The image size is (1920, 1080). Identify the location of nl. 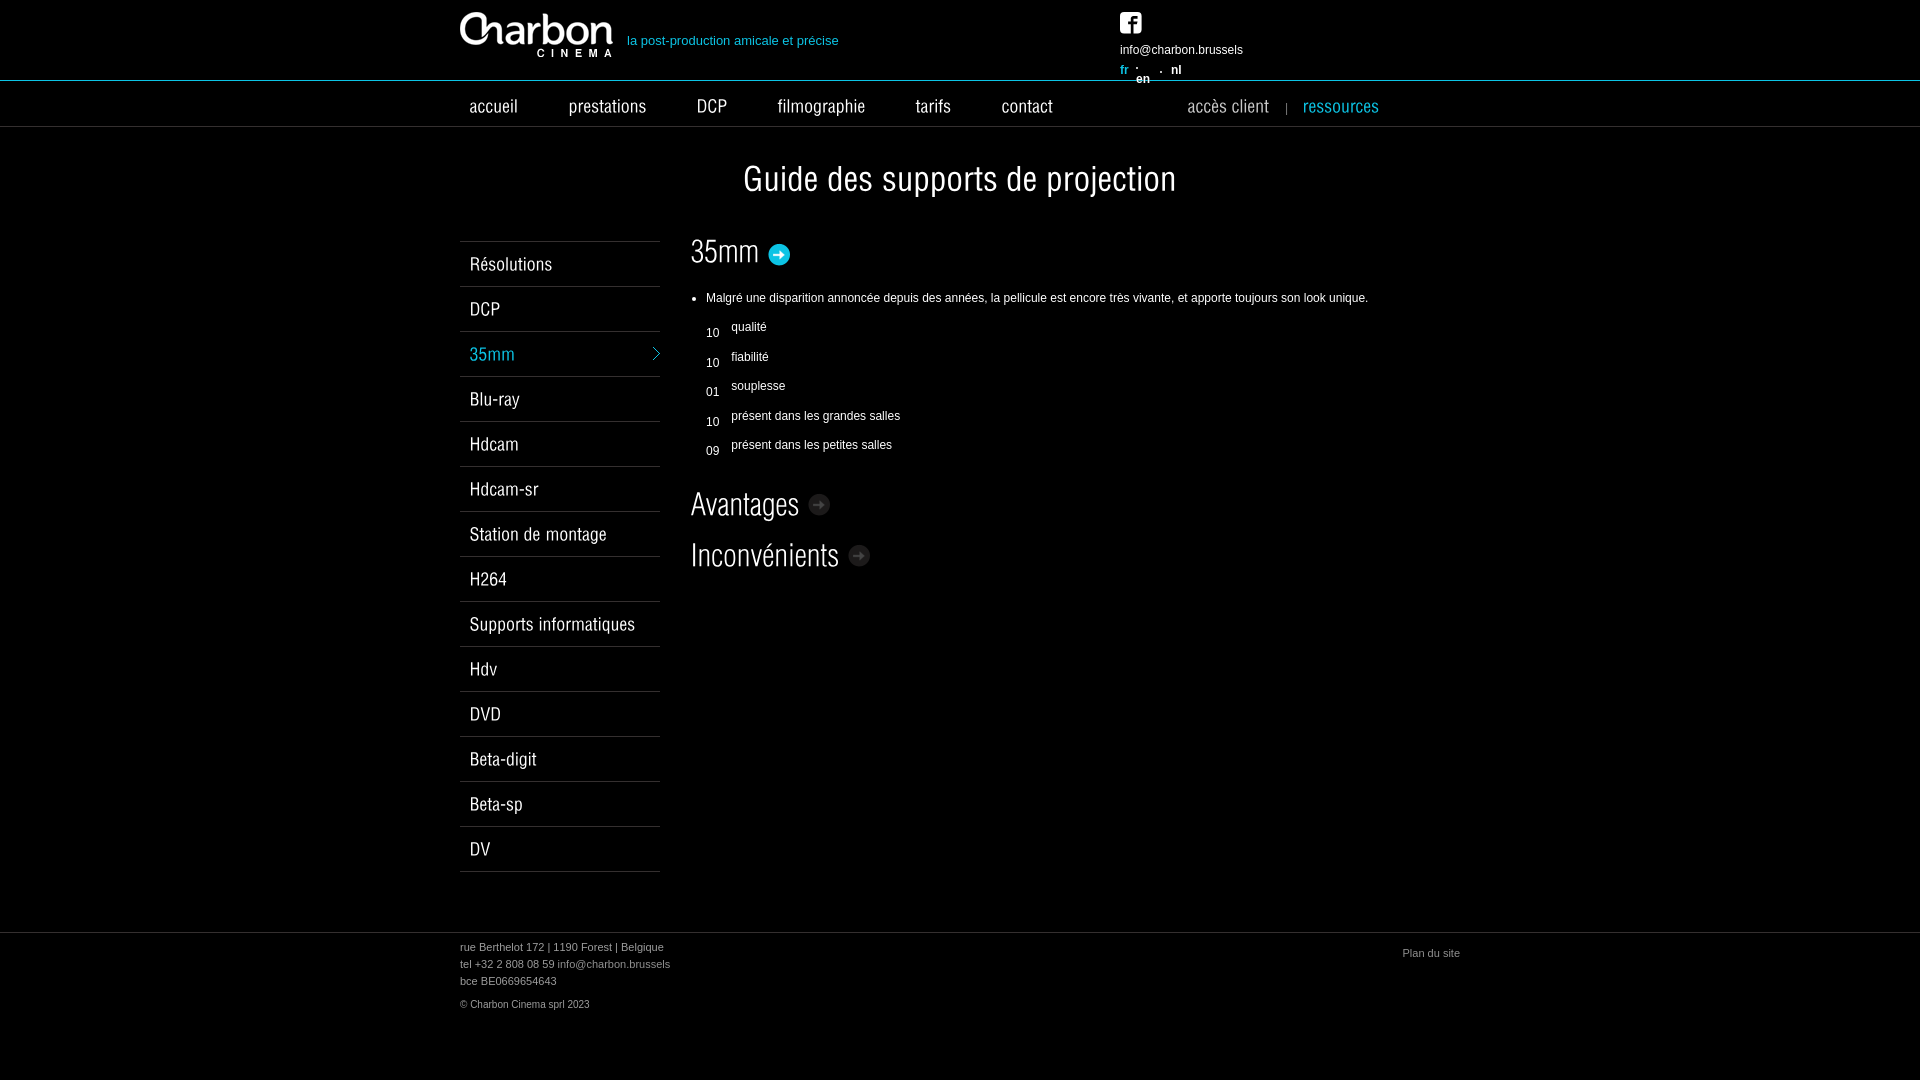
(1176, 70).